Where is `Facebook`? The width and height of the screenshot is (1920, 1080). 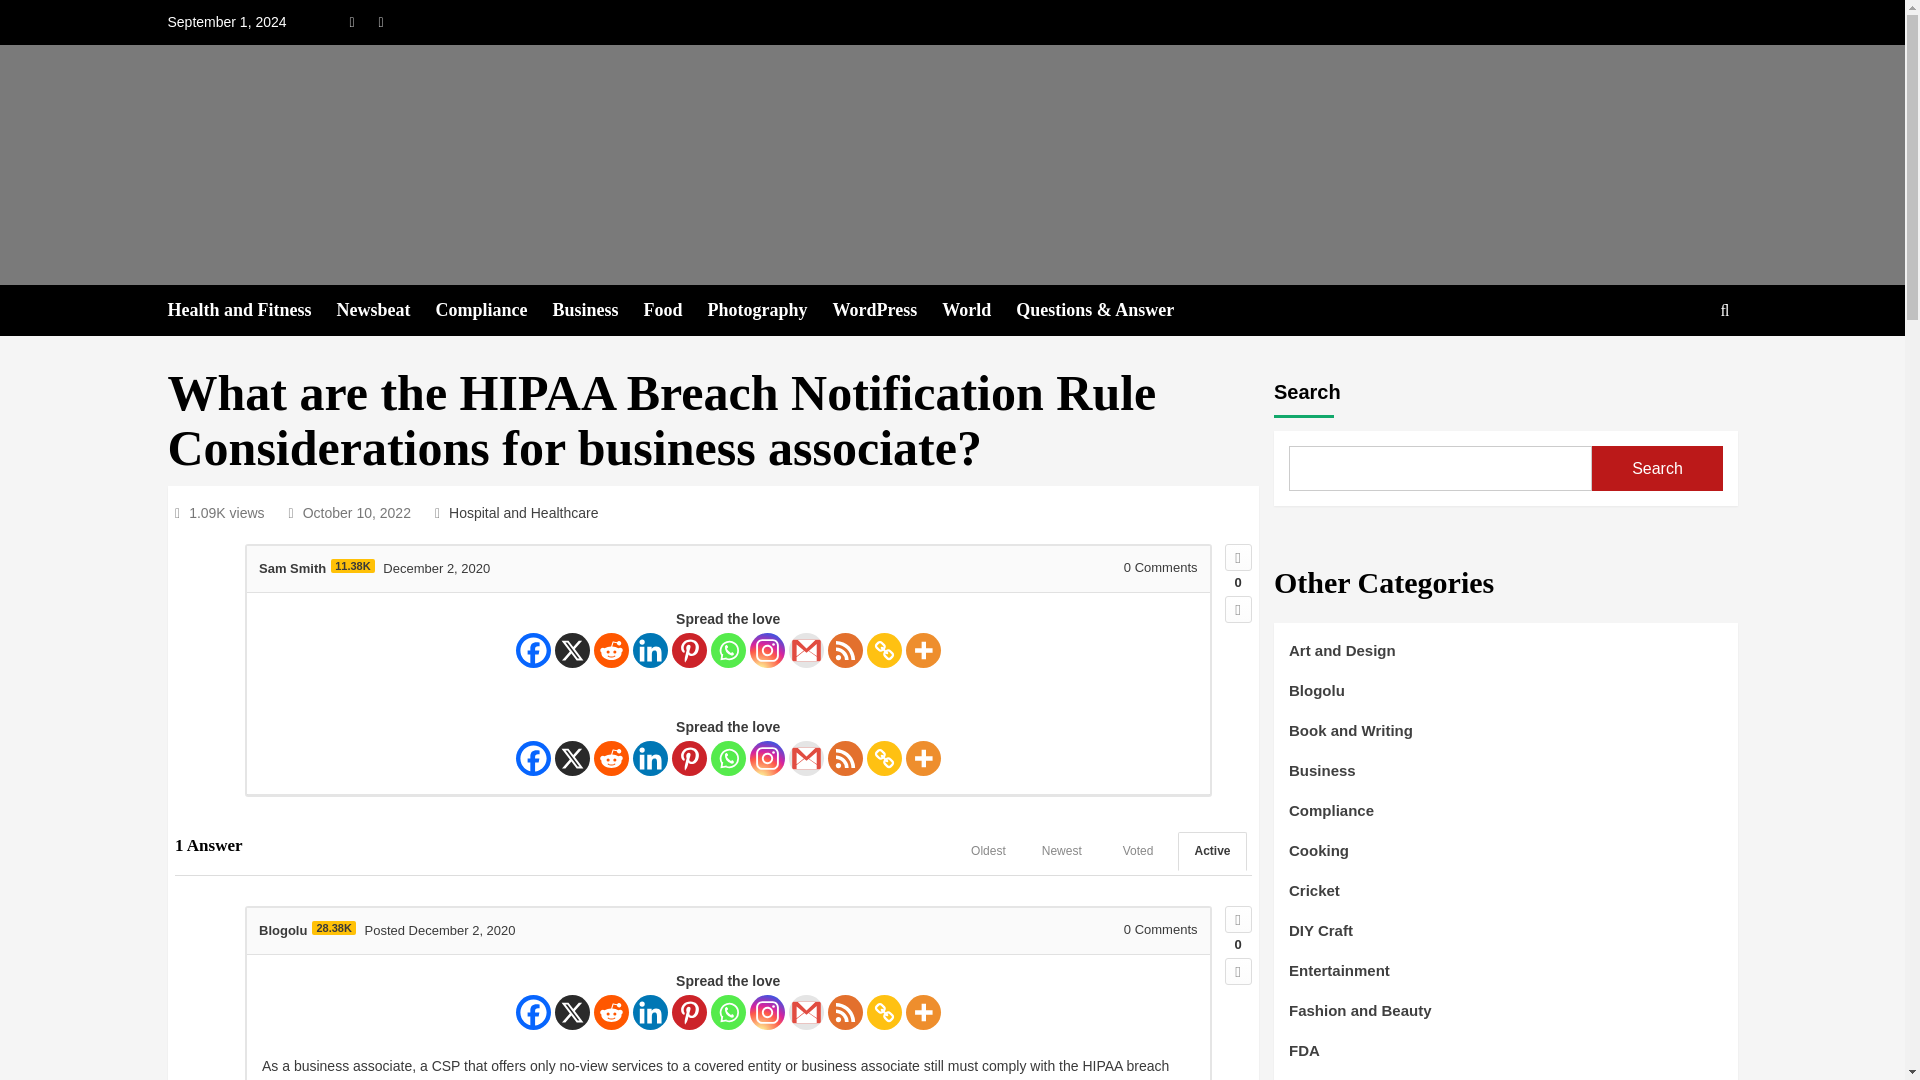
Facebook is located at coordinates (534, 650).